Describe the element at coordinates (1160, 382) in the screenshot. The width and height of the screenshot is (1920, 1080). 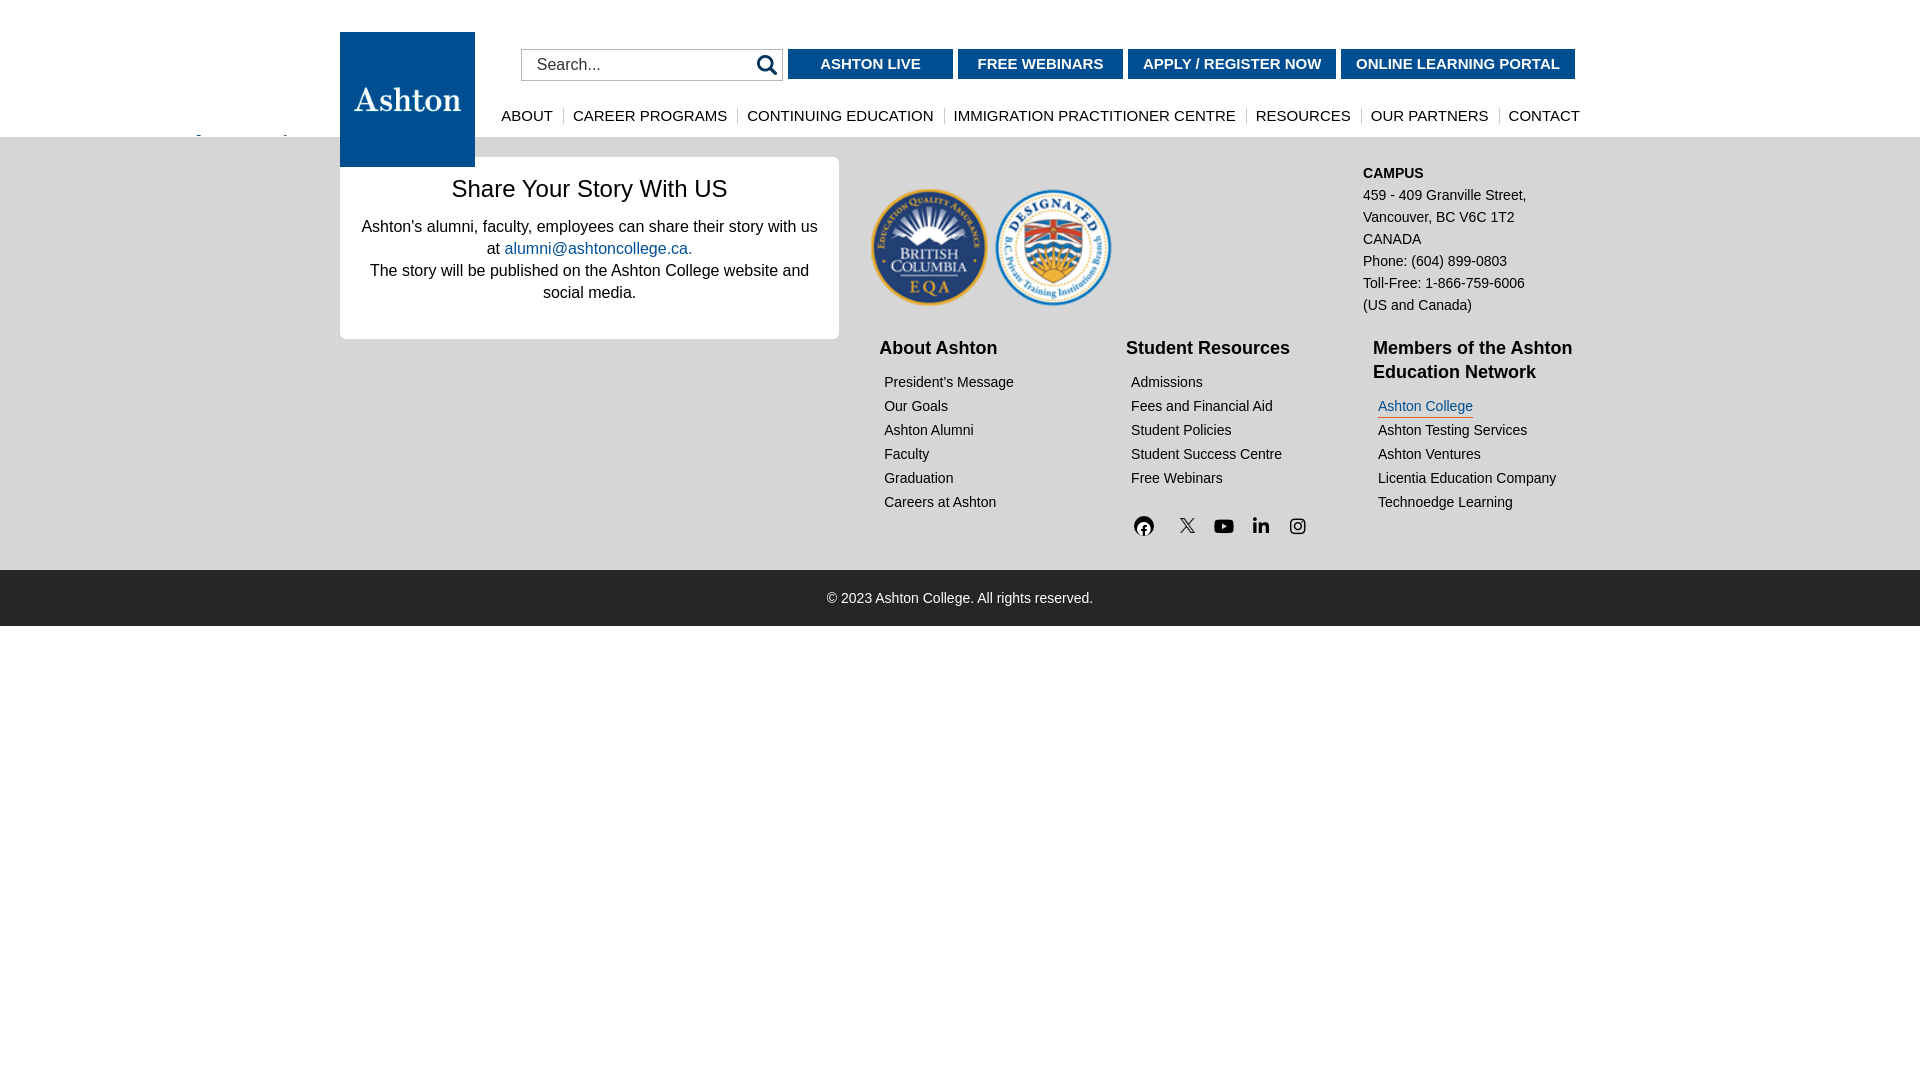
I see `Admissions` at that location.